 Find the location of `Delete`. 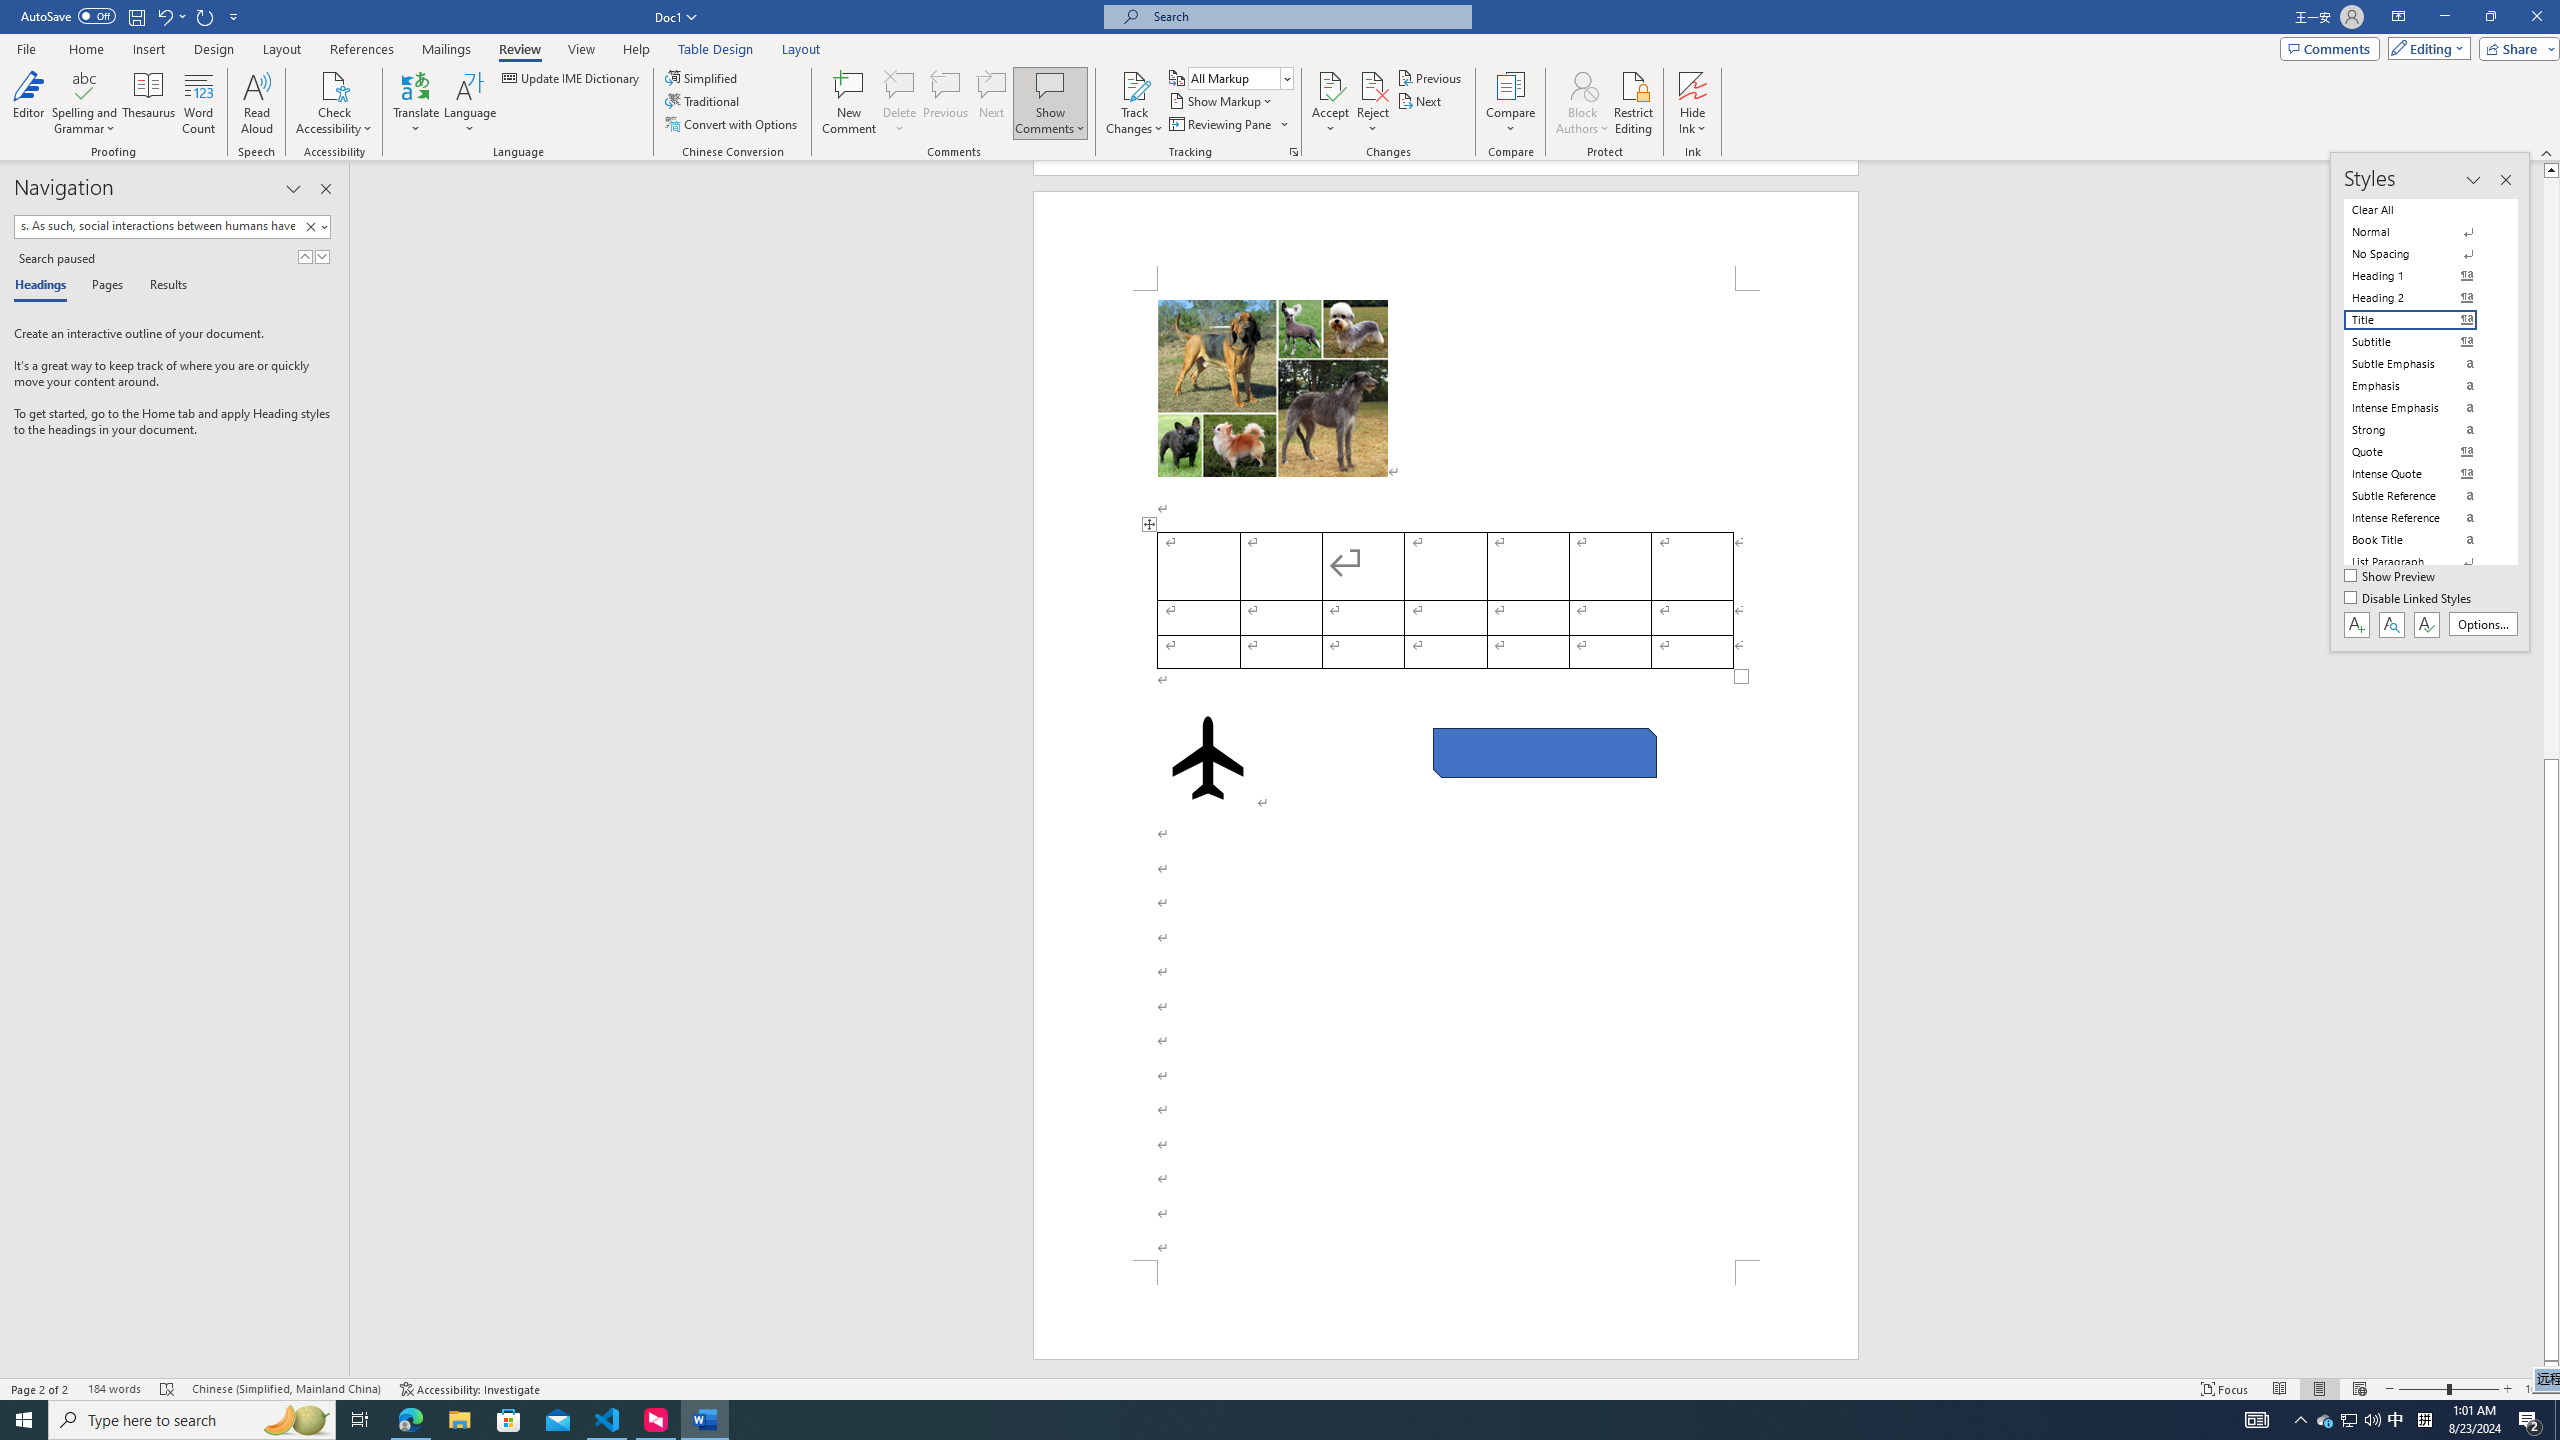

Delete is located at coordinates (900, 103).